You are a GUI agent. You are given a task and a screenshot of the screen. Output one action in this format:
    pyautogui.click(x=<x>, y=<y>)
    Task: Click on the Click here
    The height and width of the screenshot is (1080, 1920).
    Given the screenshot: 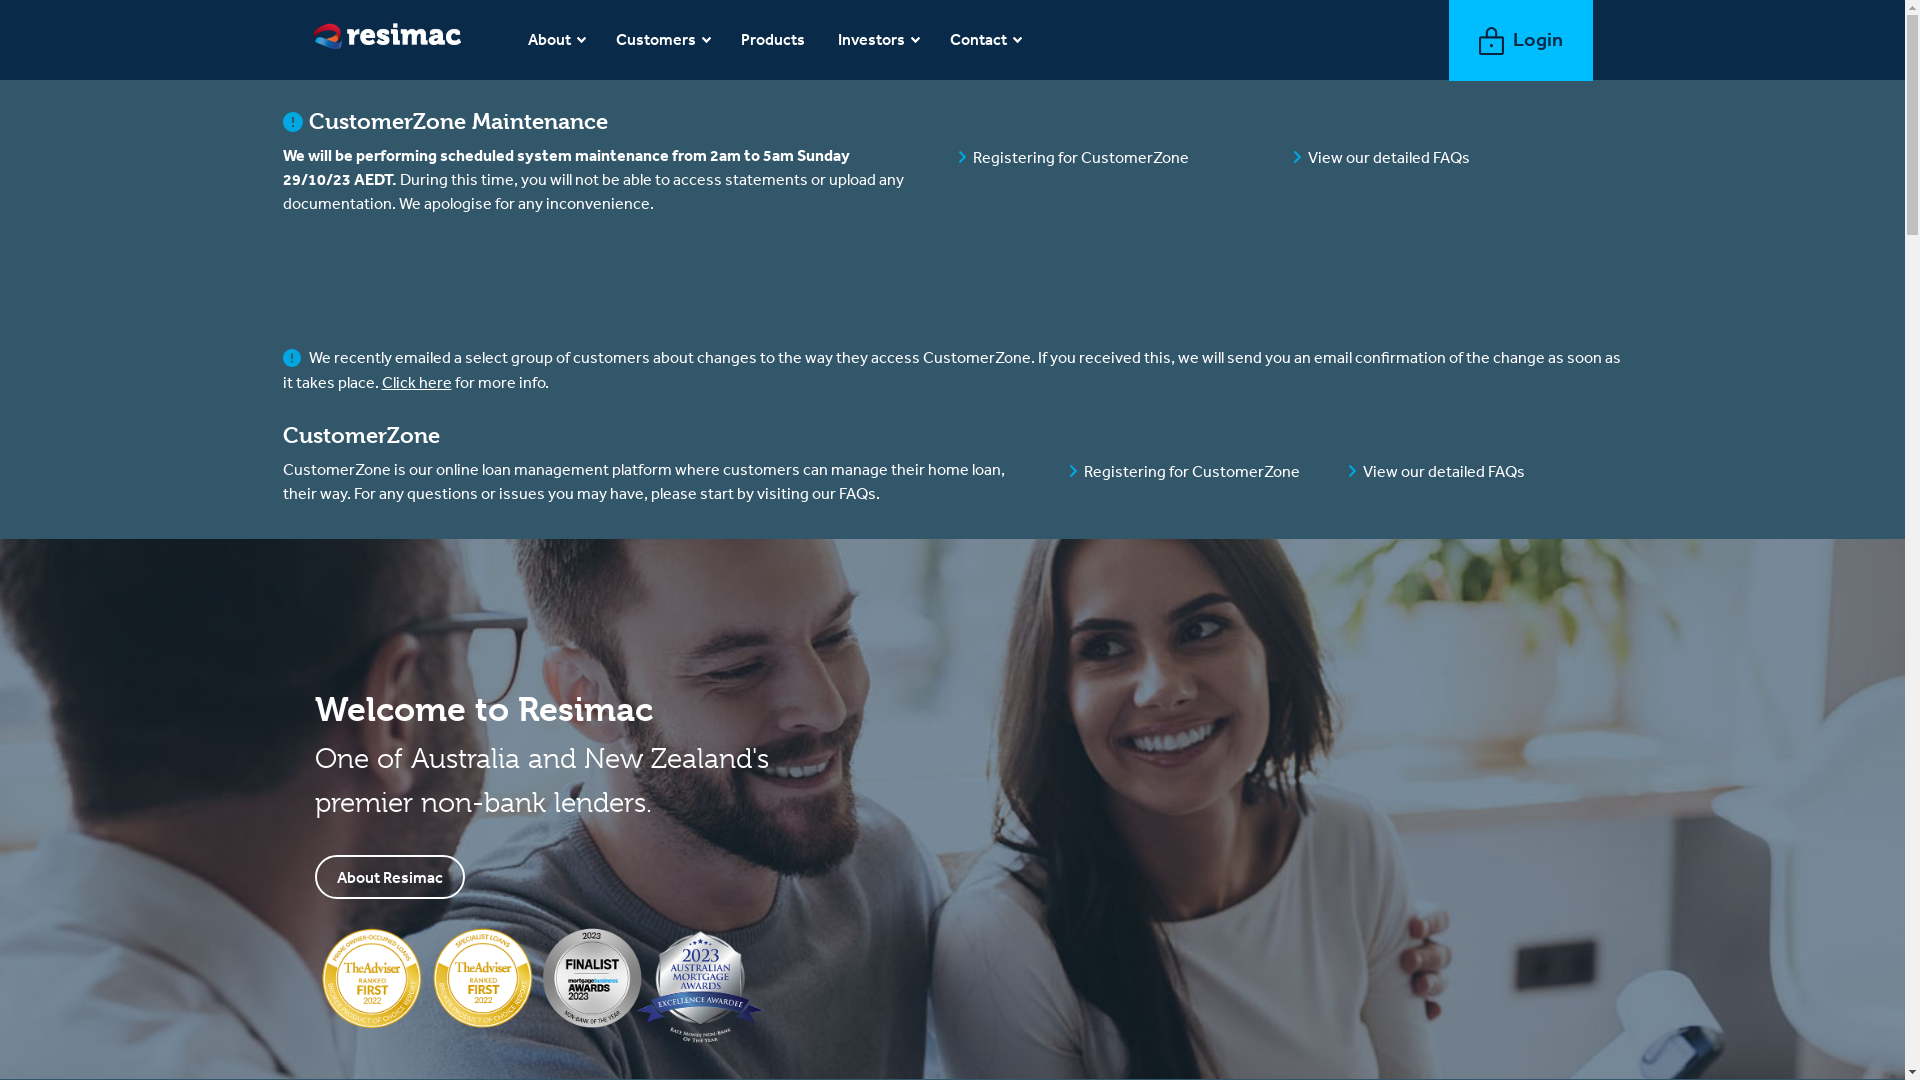 What is the action you would take?
    pyautogui.click(x=417, y=382)
    